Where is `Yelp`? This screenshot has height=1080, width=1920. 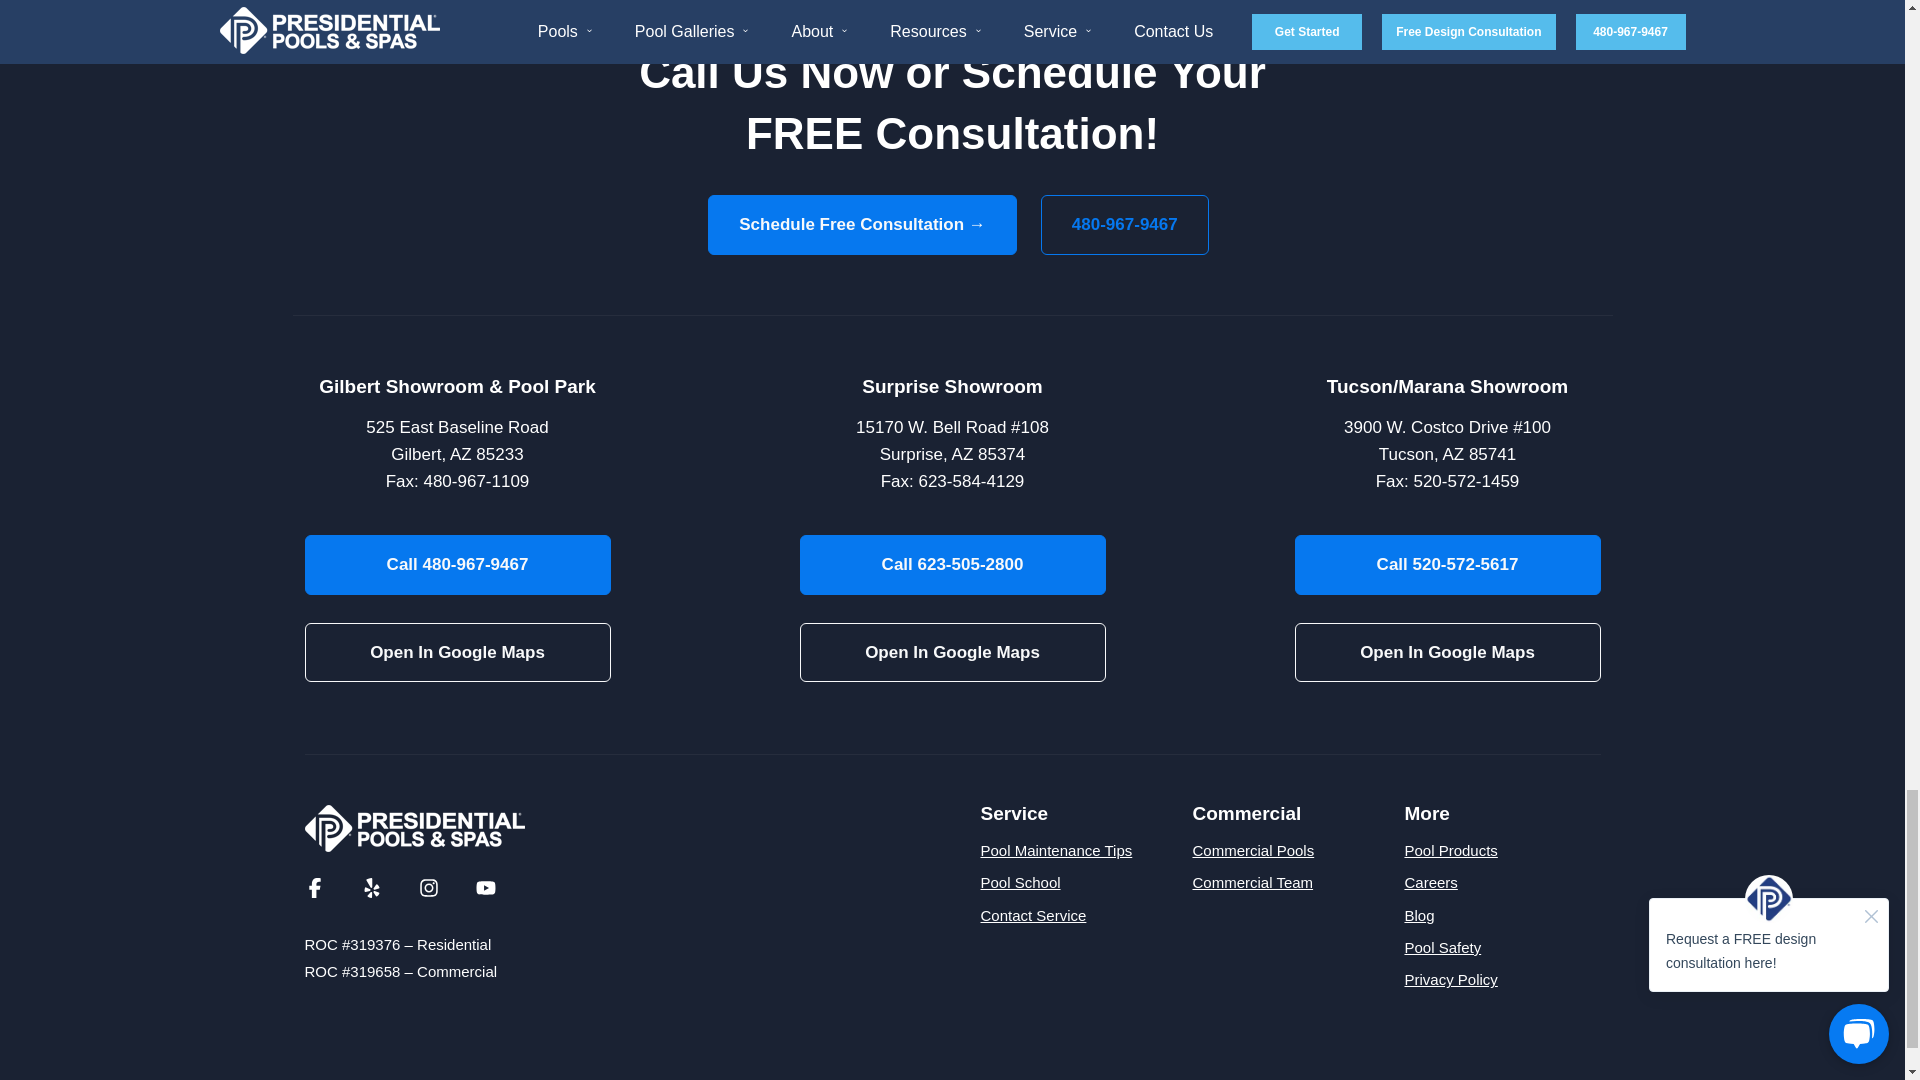 Yelp is located at coordinates (372, 886).